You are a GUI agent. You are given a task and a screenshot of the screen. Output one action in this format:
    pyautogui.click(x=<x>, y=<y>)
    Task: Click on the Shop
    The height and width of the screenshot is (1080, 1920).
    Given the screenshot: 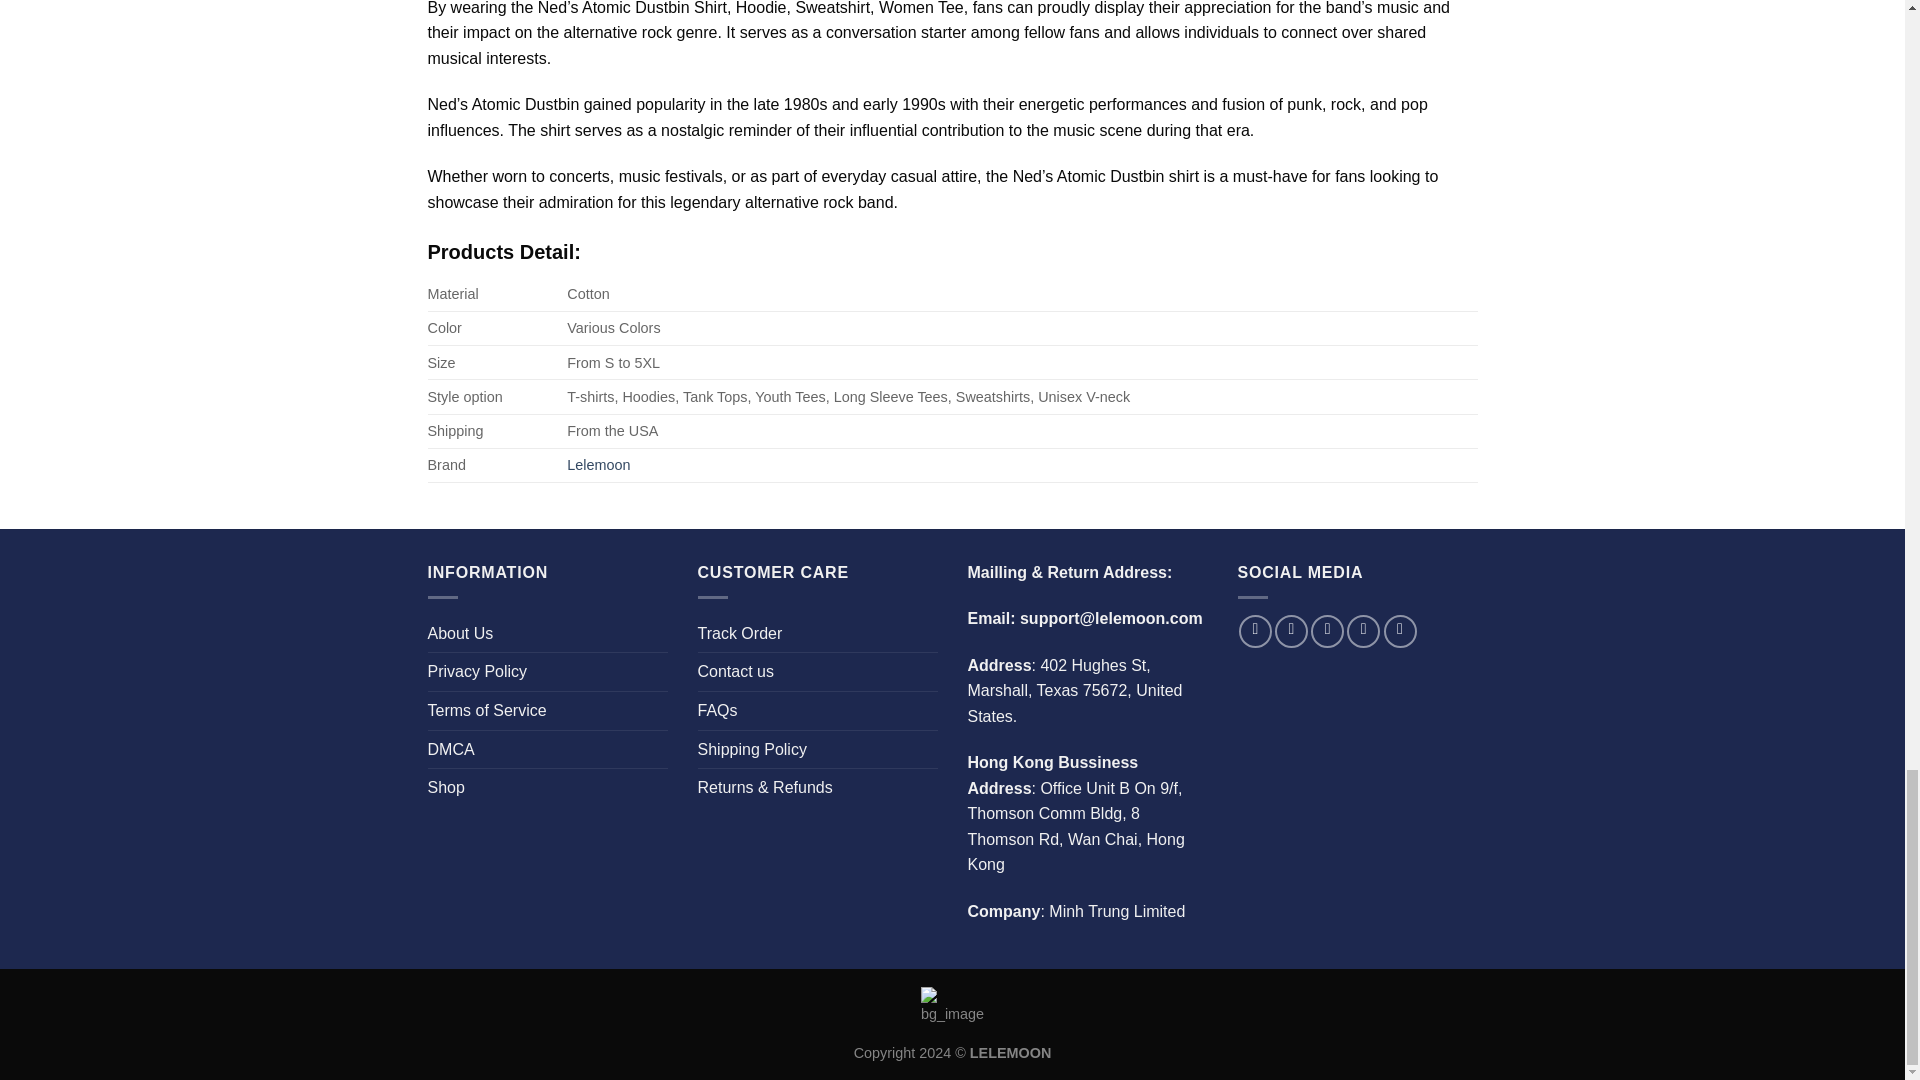 What is the action you would take?
    pyautogui.click(x=446, y=787)
    